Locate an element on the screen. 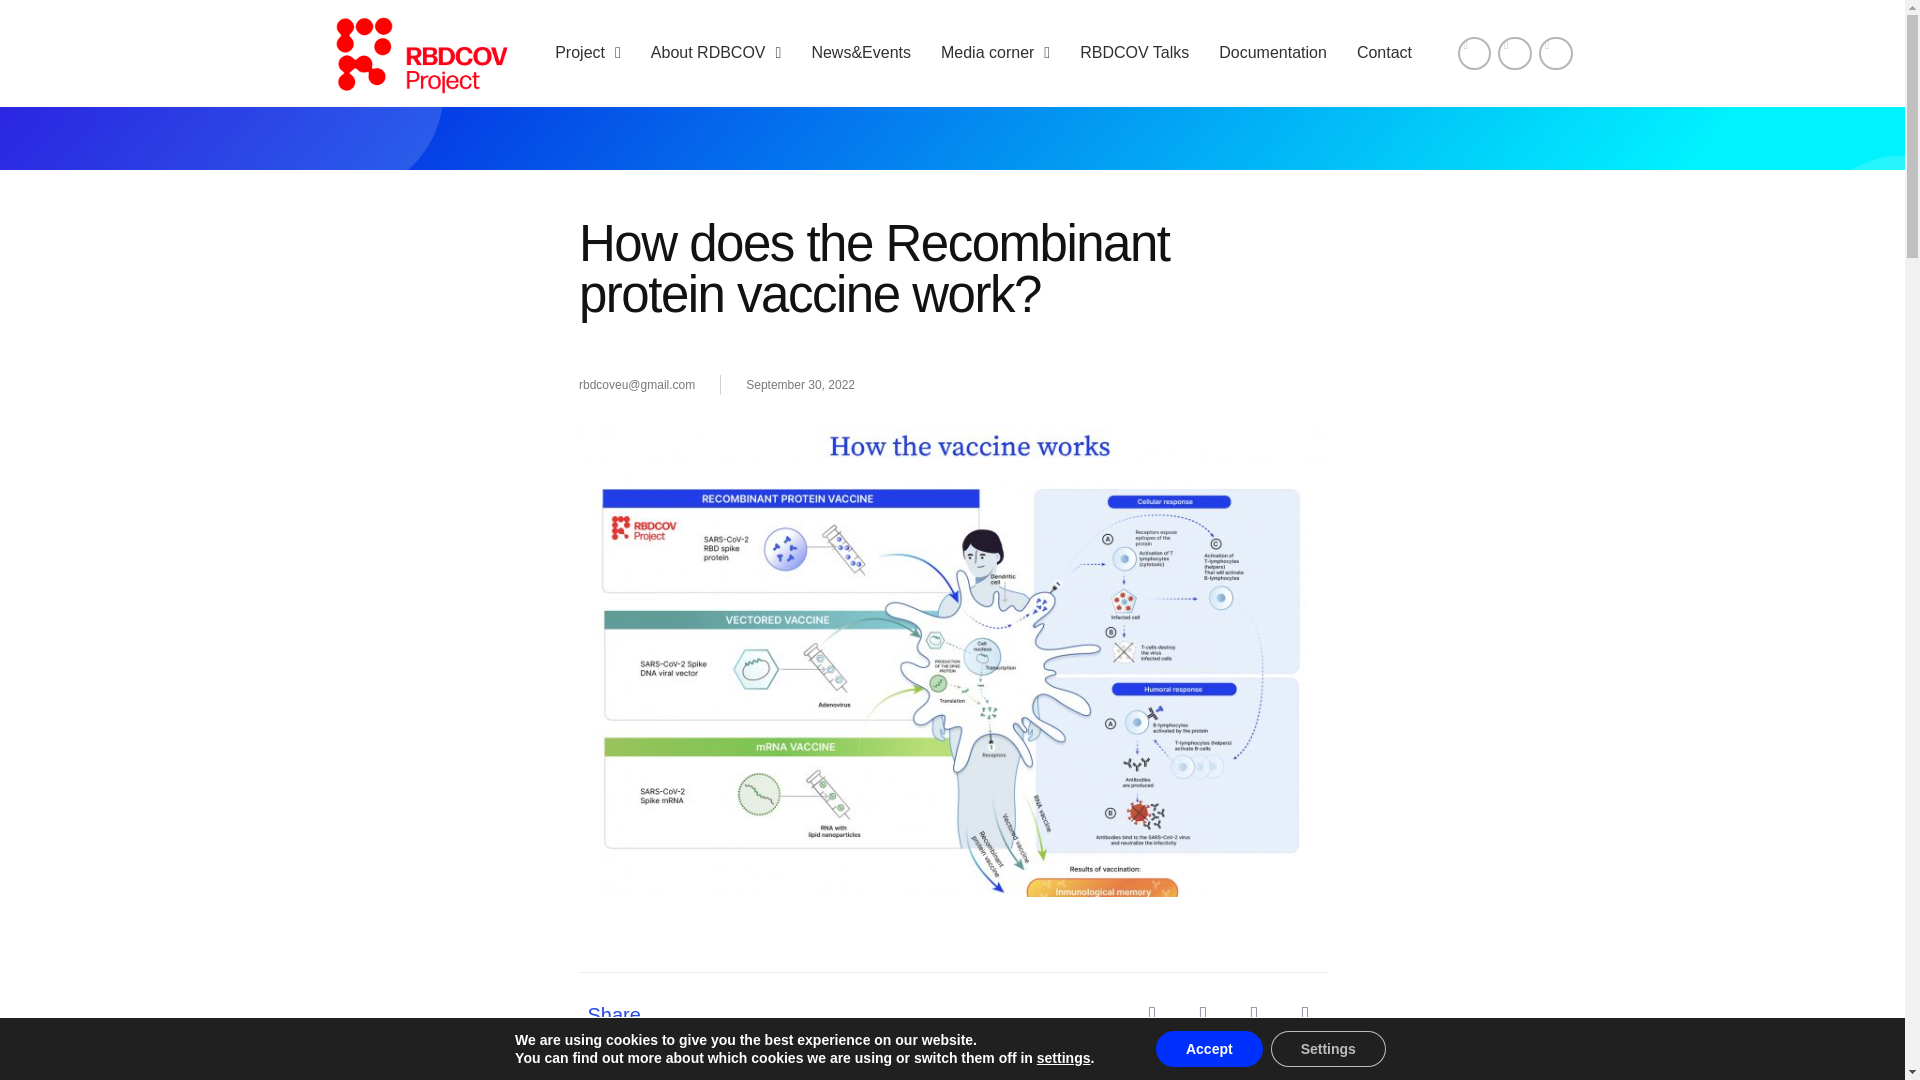  RBDCOV Talks is located at coordinates (1134, 52).